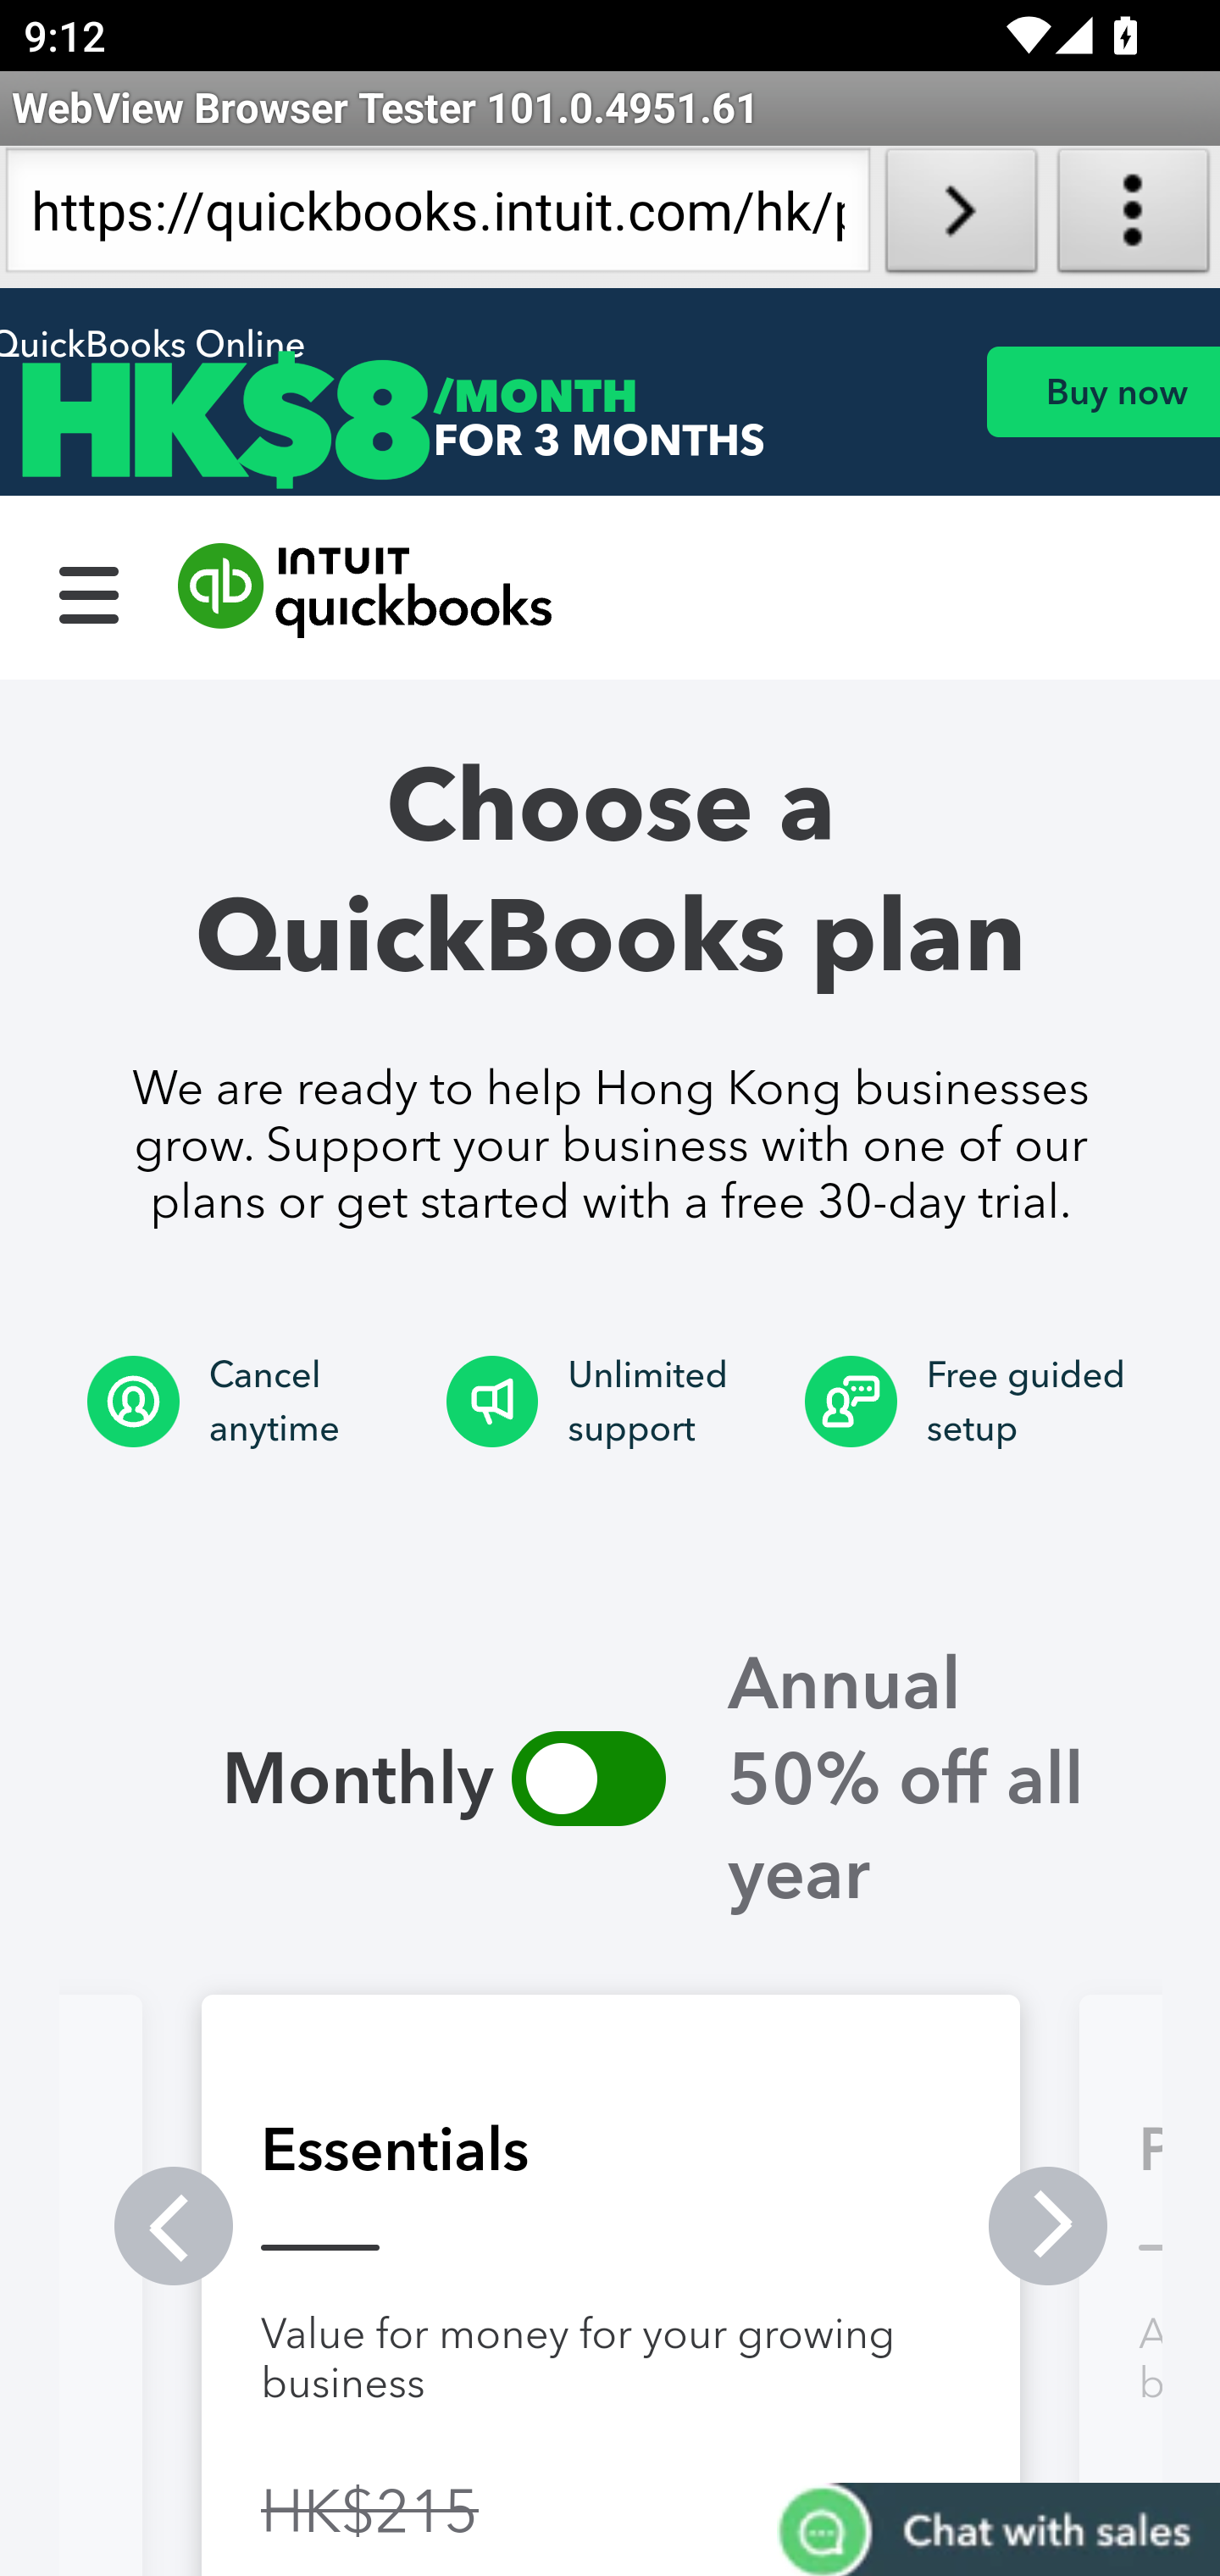 The image size is (1220, 2576). Describe the element at coordinates (286, 1778) in the screenshot. I see `Monthly` at that location.